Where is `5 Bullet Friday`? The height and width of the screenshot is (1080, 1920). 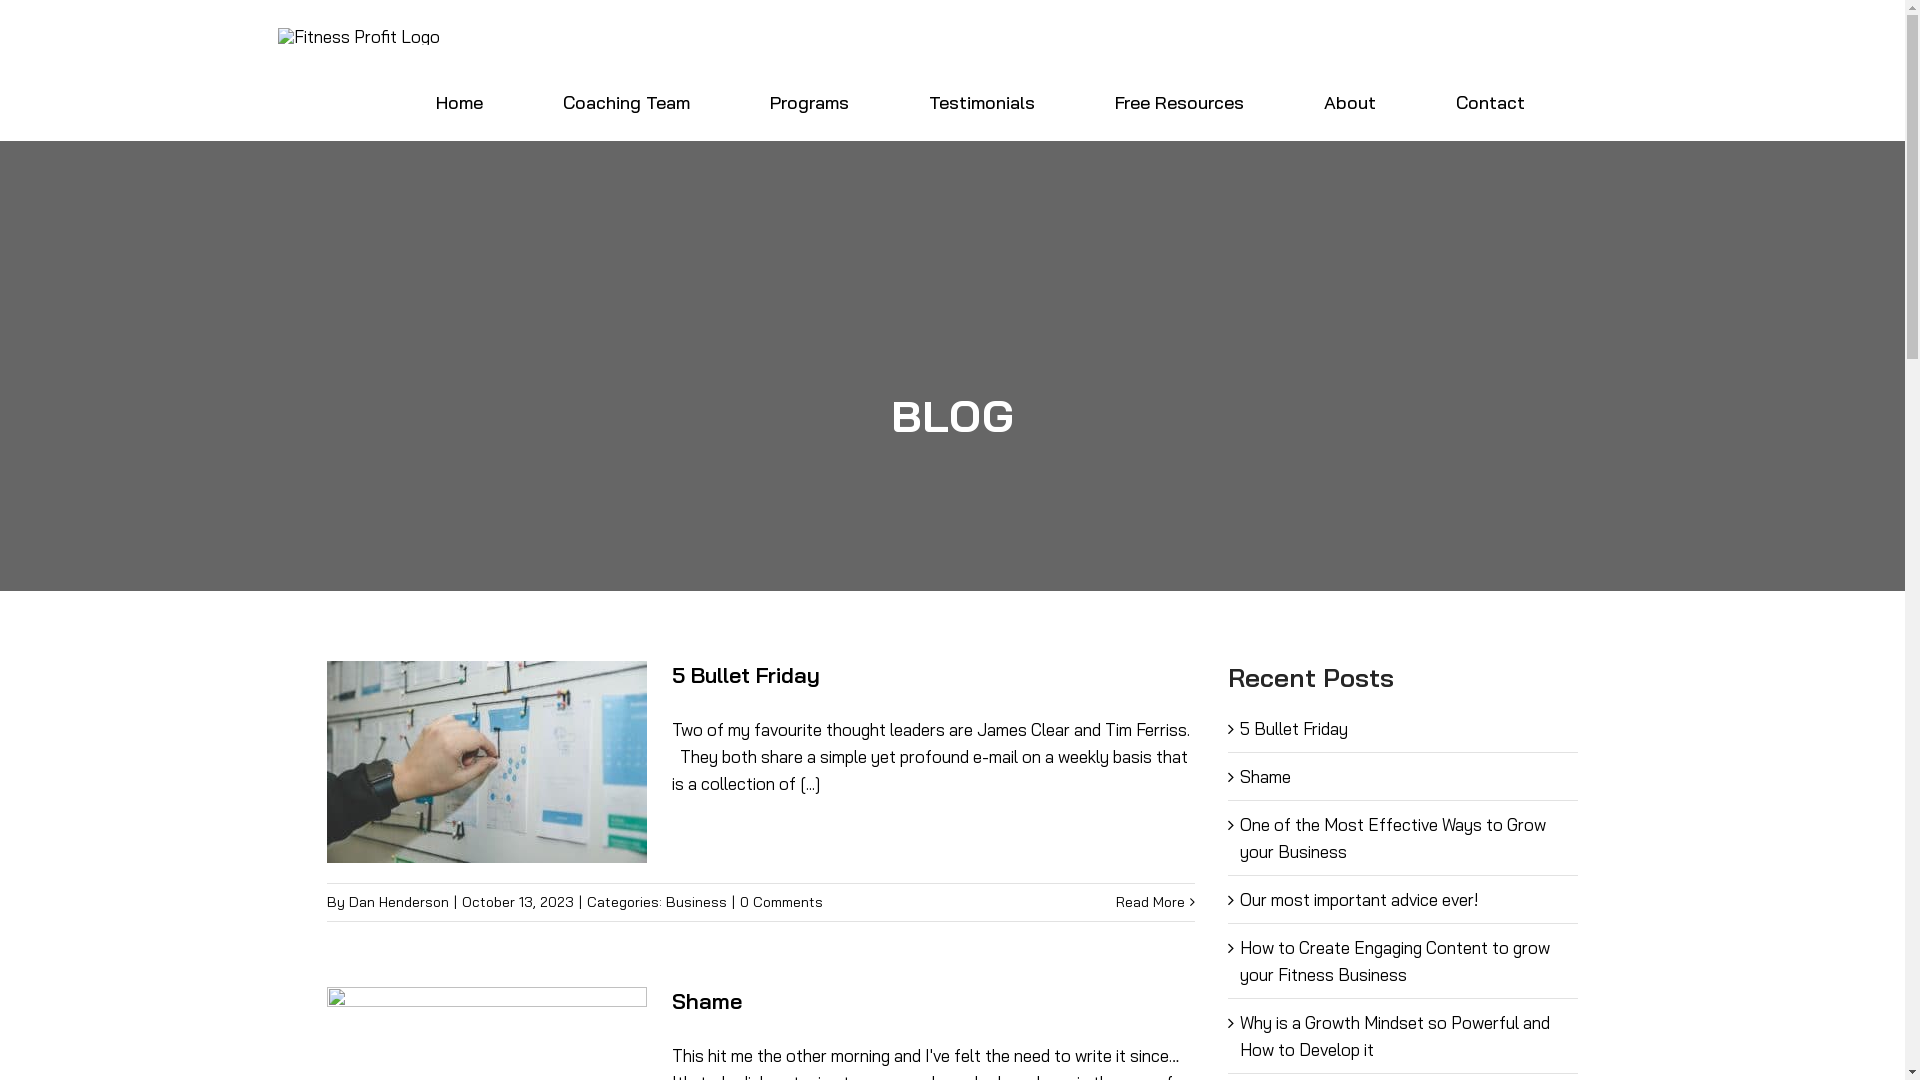 5 Bullet Friday is located at coordinates (1294, 728).